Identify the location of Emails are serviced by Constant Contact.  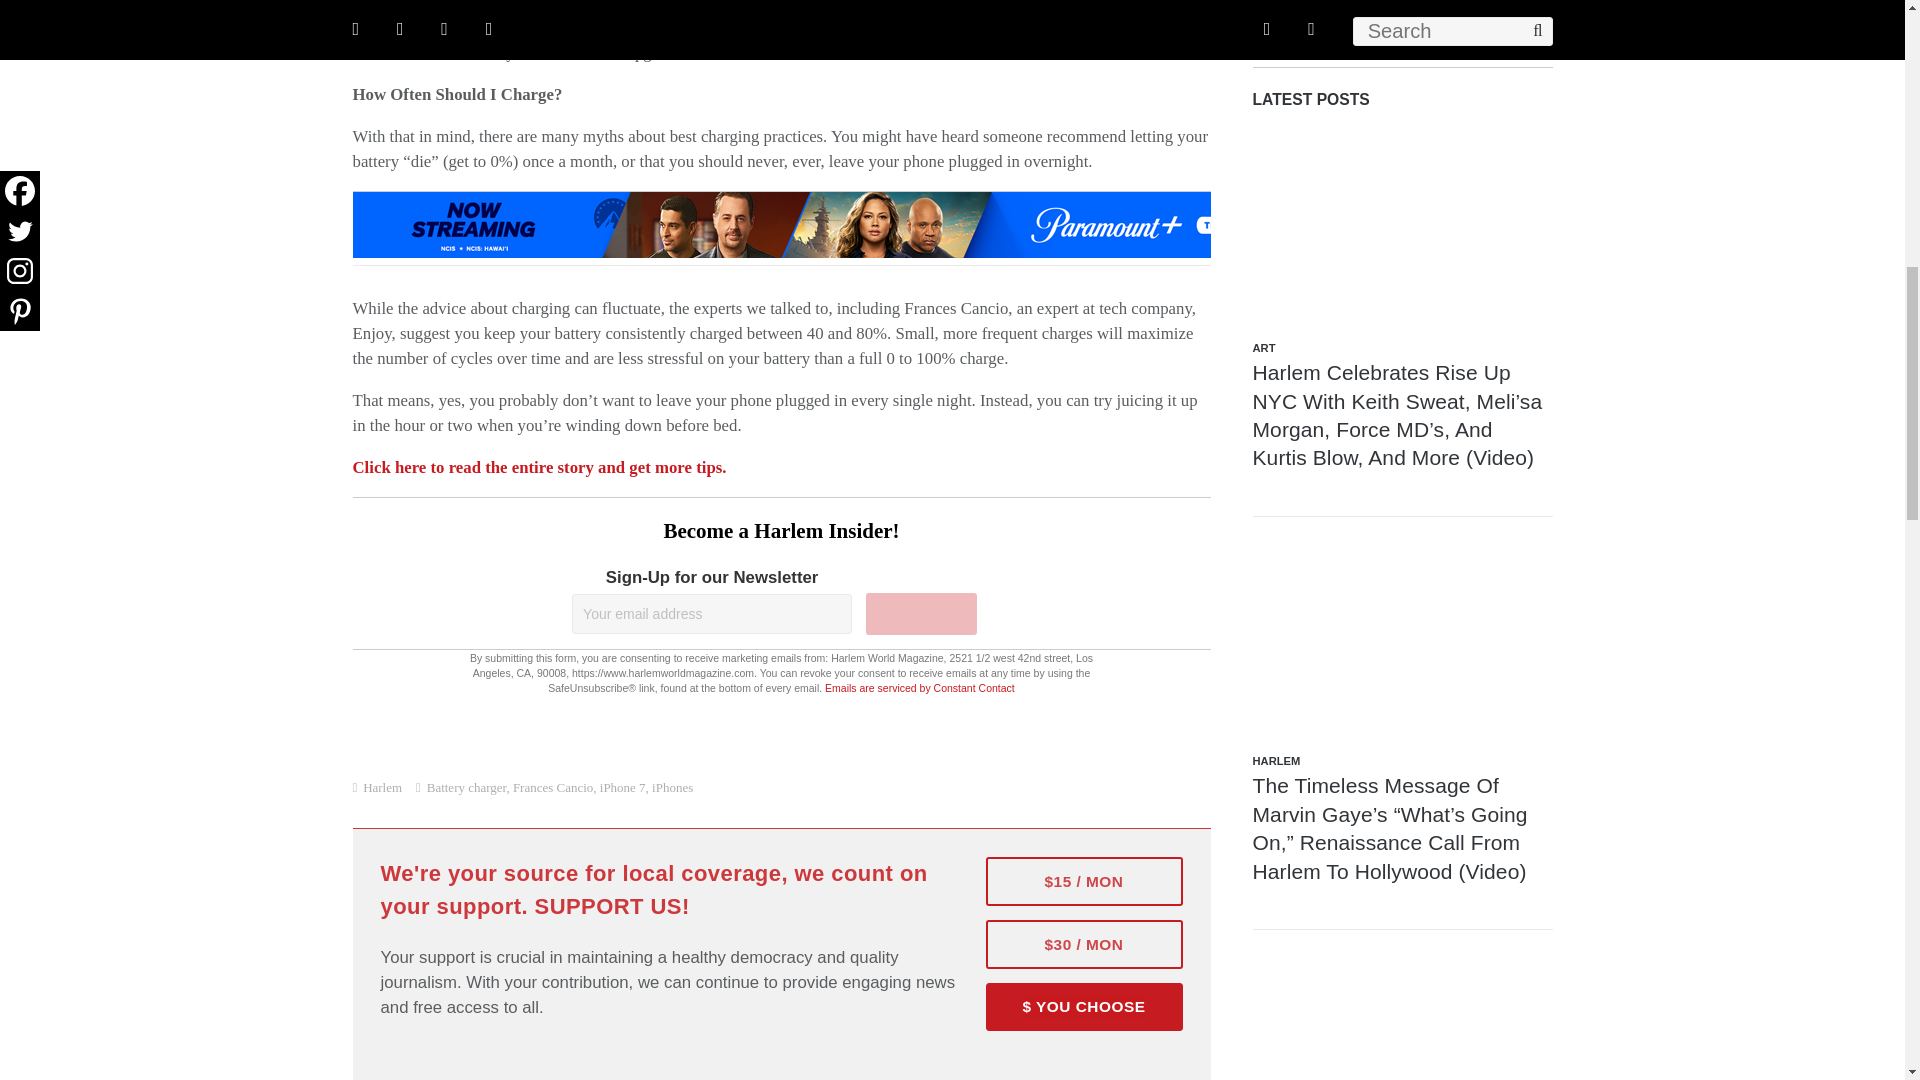
(920, 688).